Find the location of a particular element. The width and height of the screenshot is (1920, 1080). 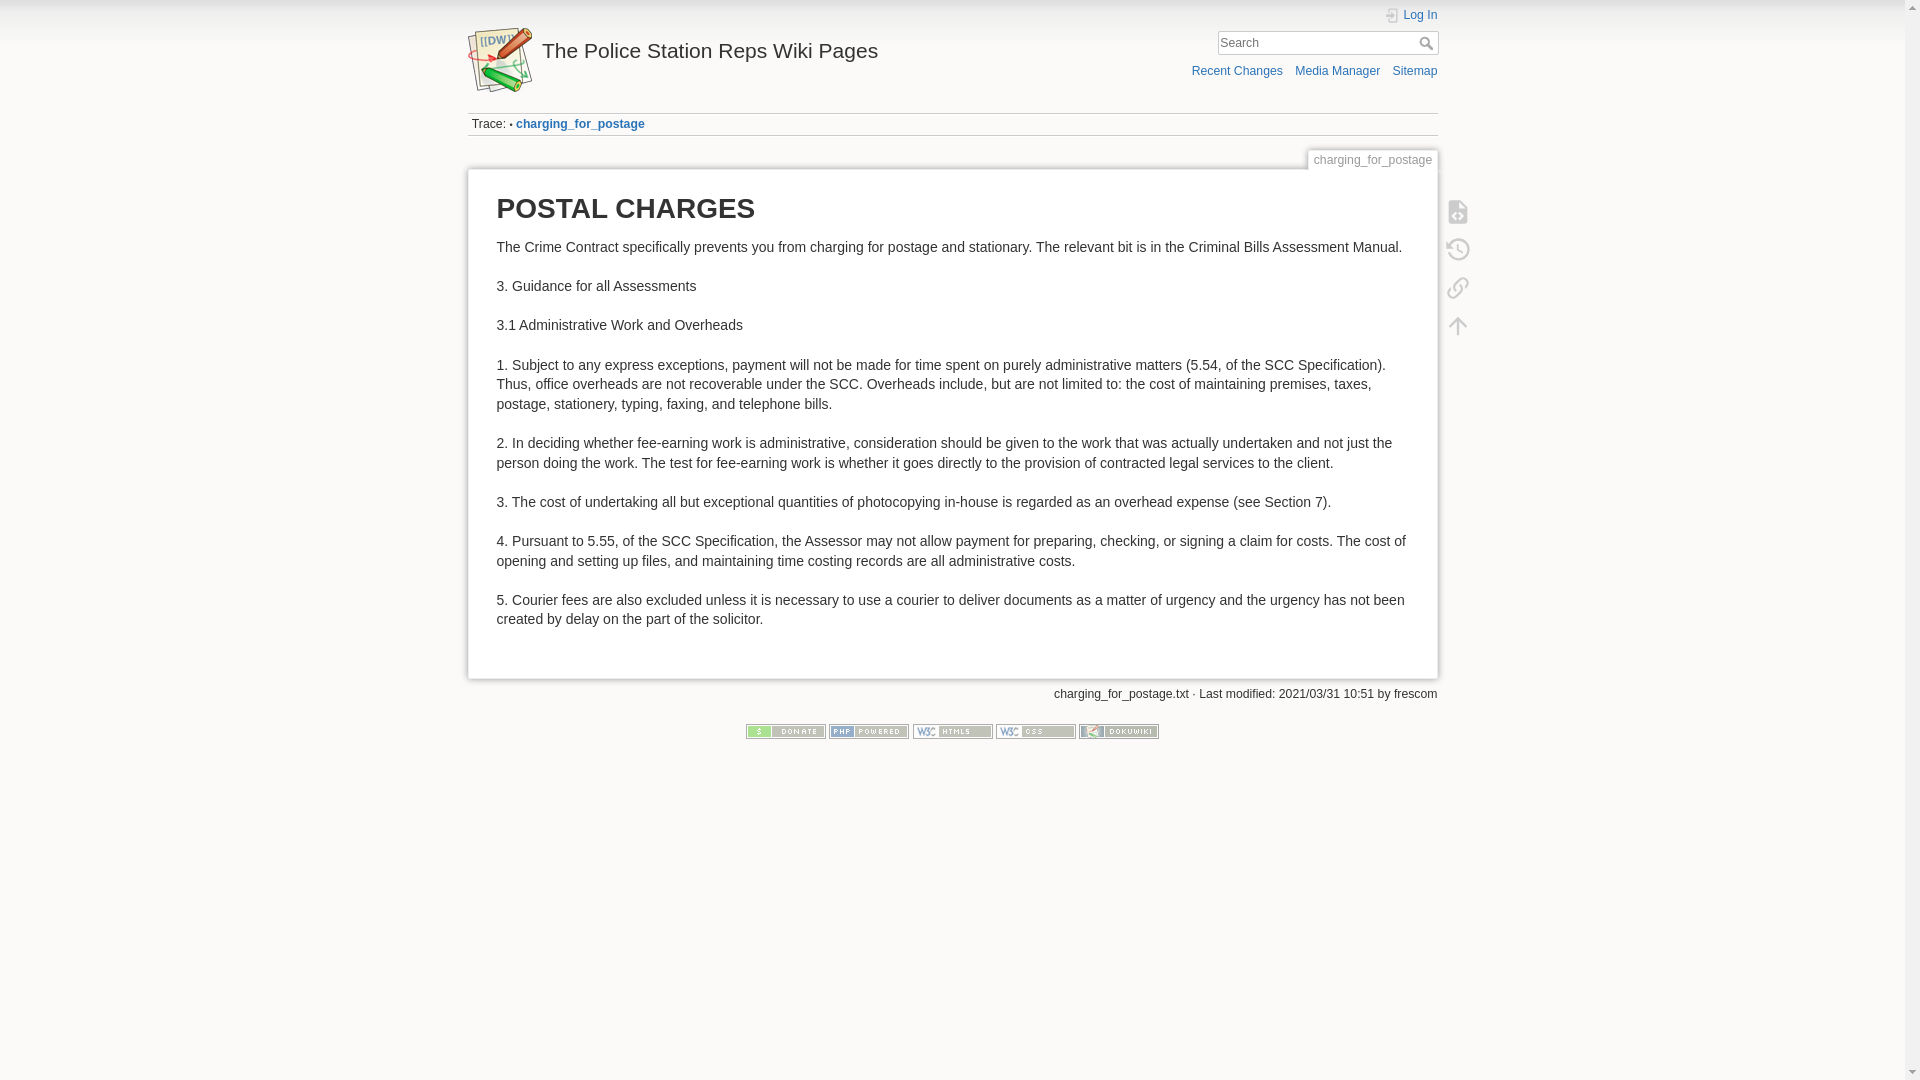

Sitemap is located at coordinates (1416, 70).